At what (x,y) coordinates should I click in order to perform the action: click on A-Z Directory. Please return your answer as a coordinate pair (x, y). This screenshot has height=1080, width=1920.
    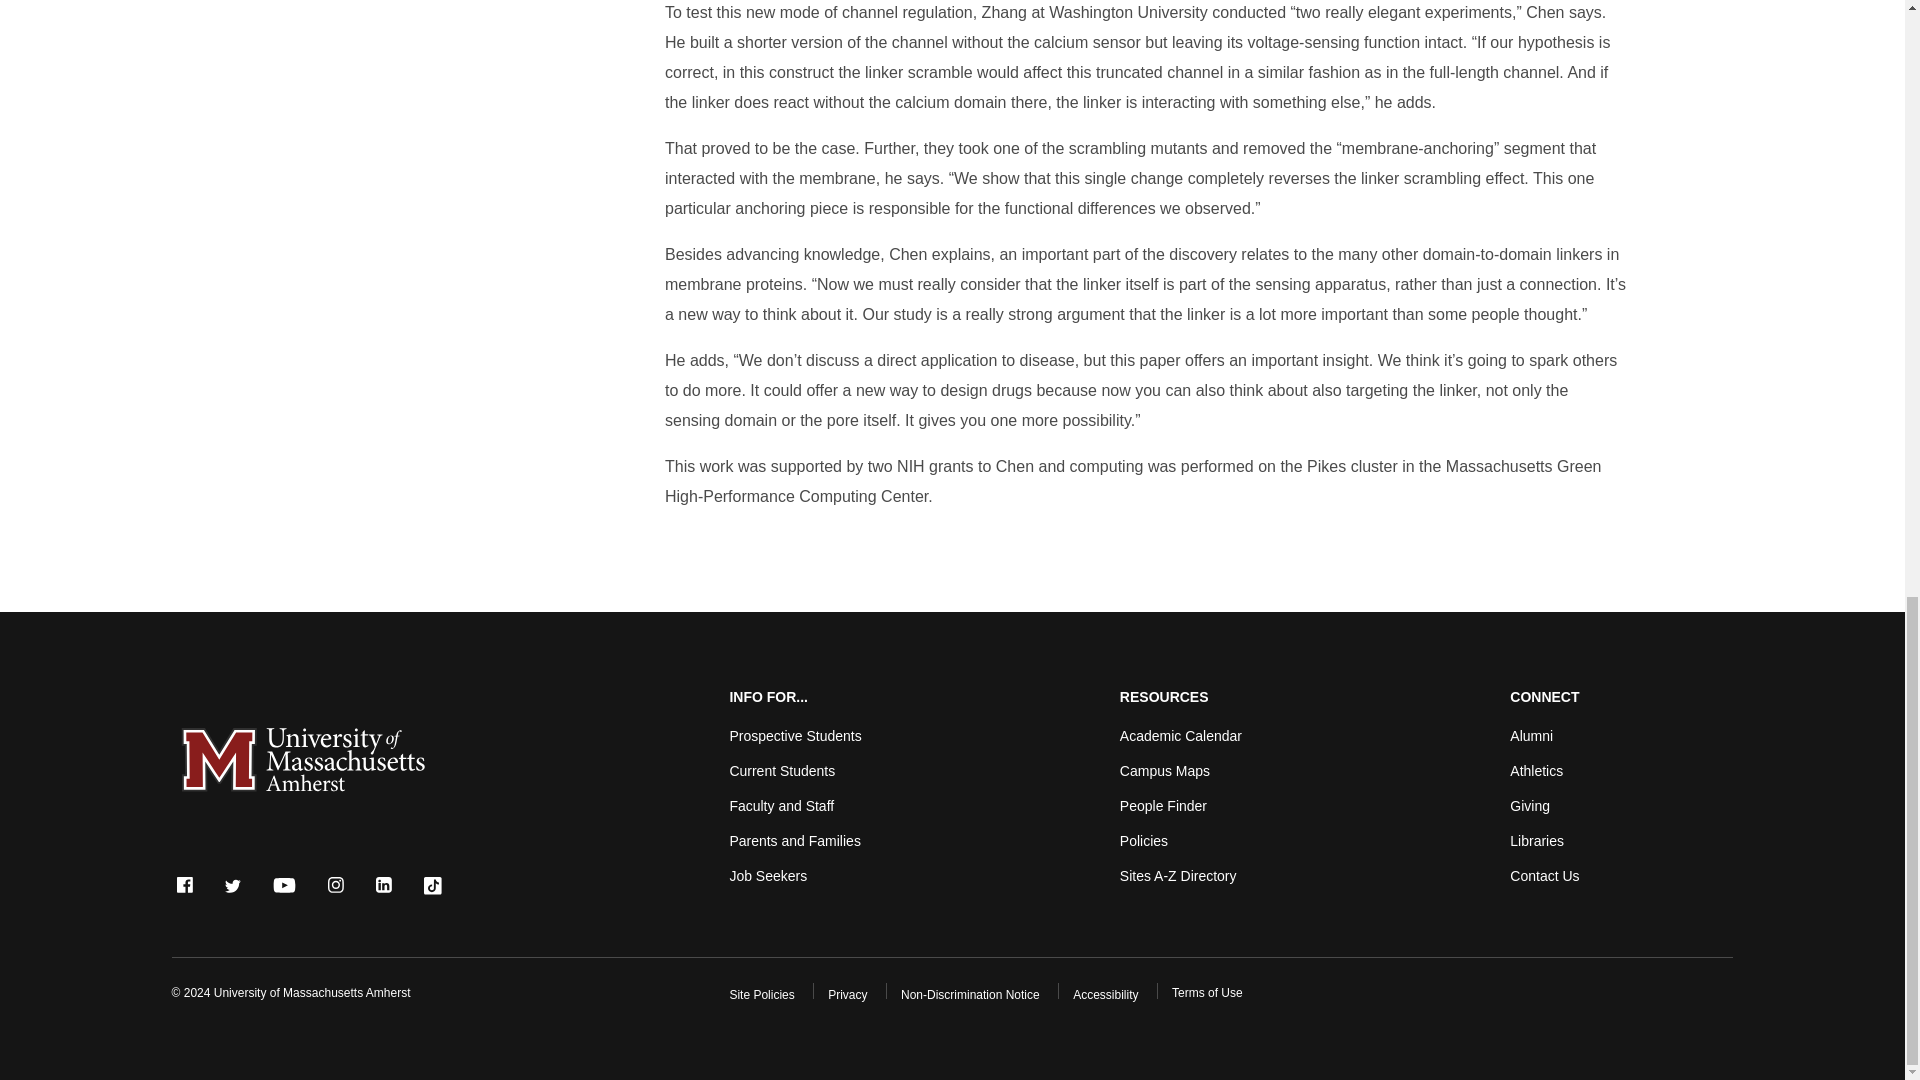
    Looking at the image, I should click on (1178, 876).